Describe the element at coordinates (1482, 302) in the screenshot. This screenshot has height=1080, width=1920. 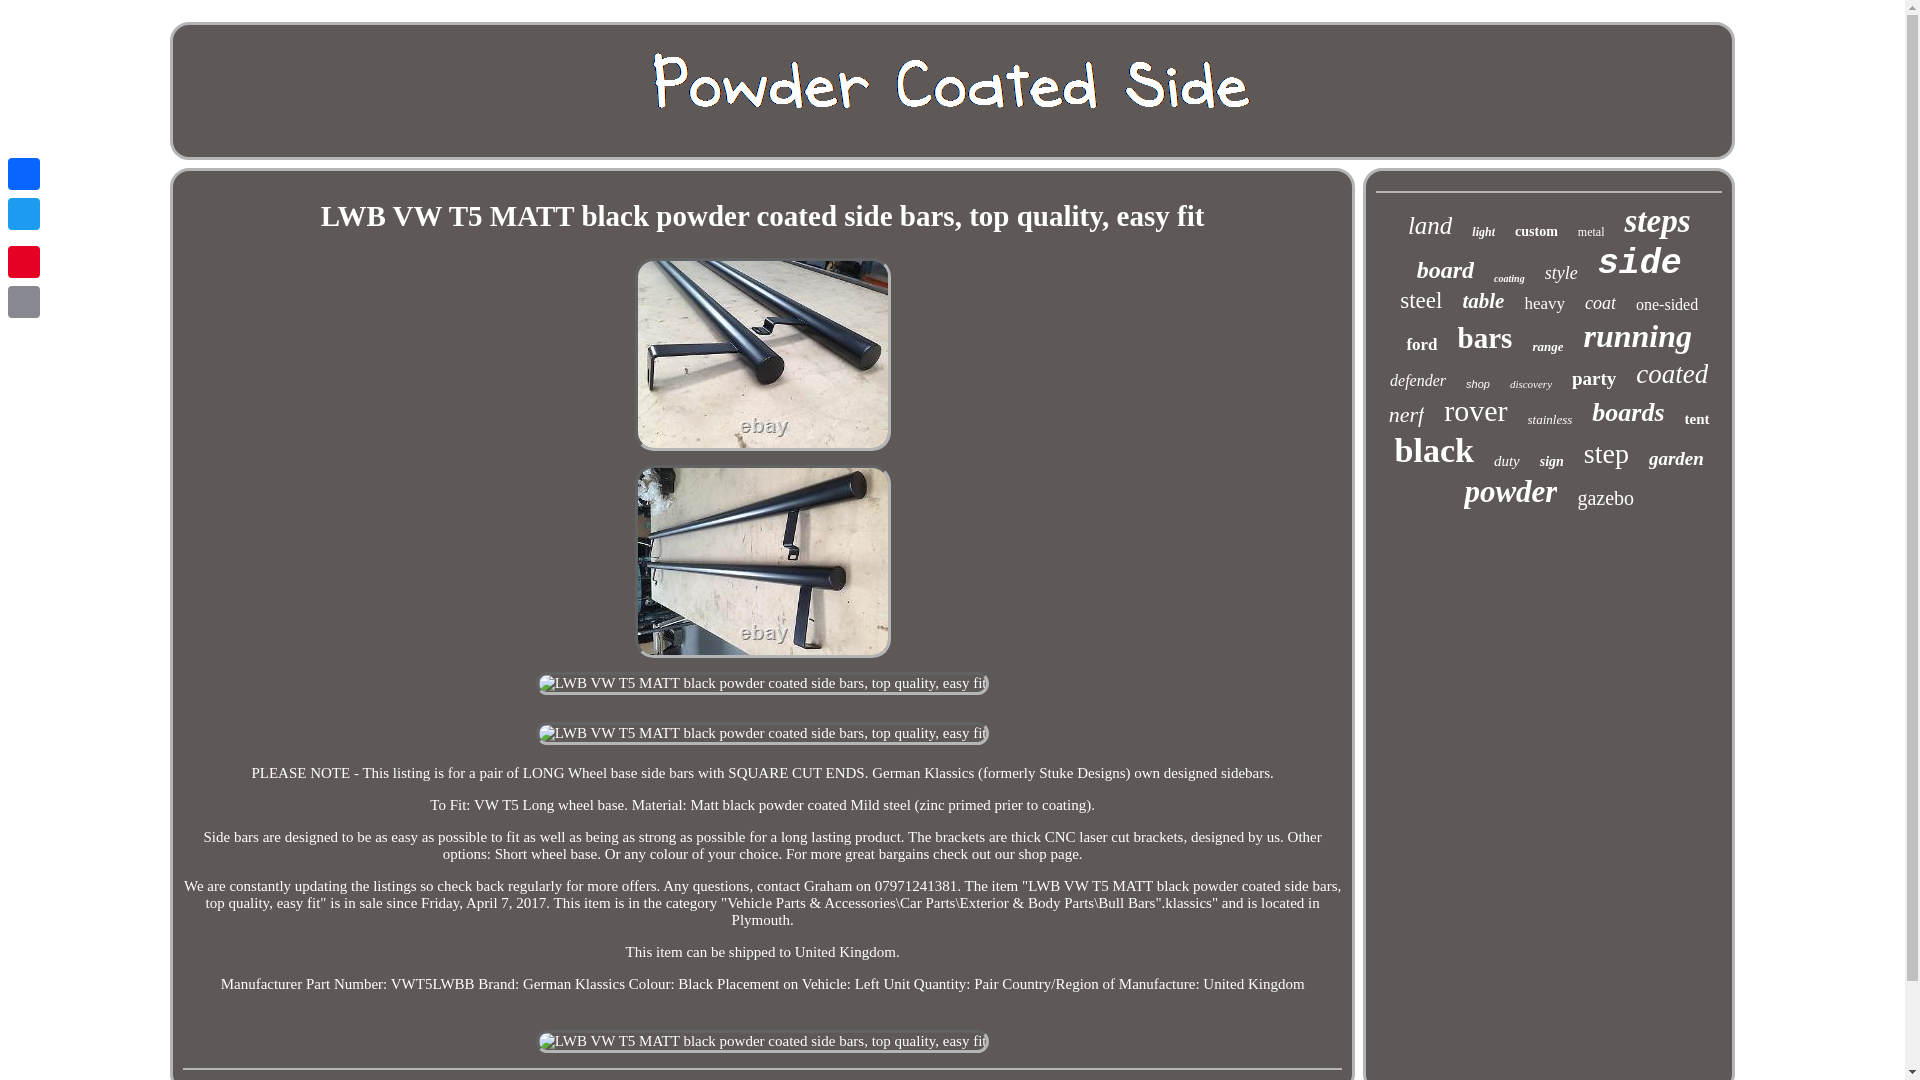
I see `table` at that location.